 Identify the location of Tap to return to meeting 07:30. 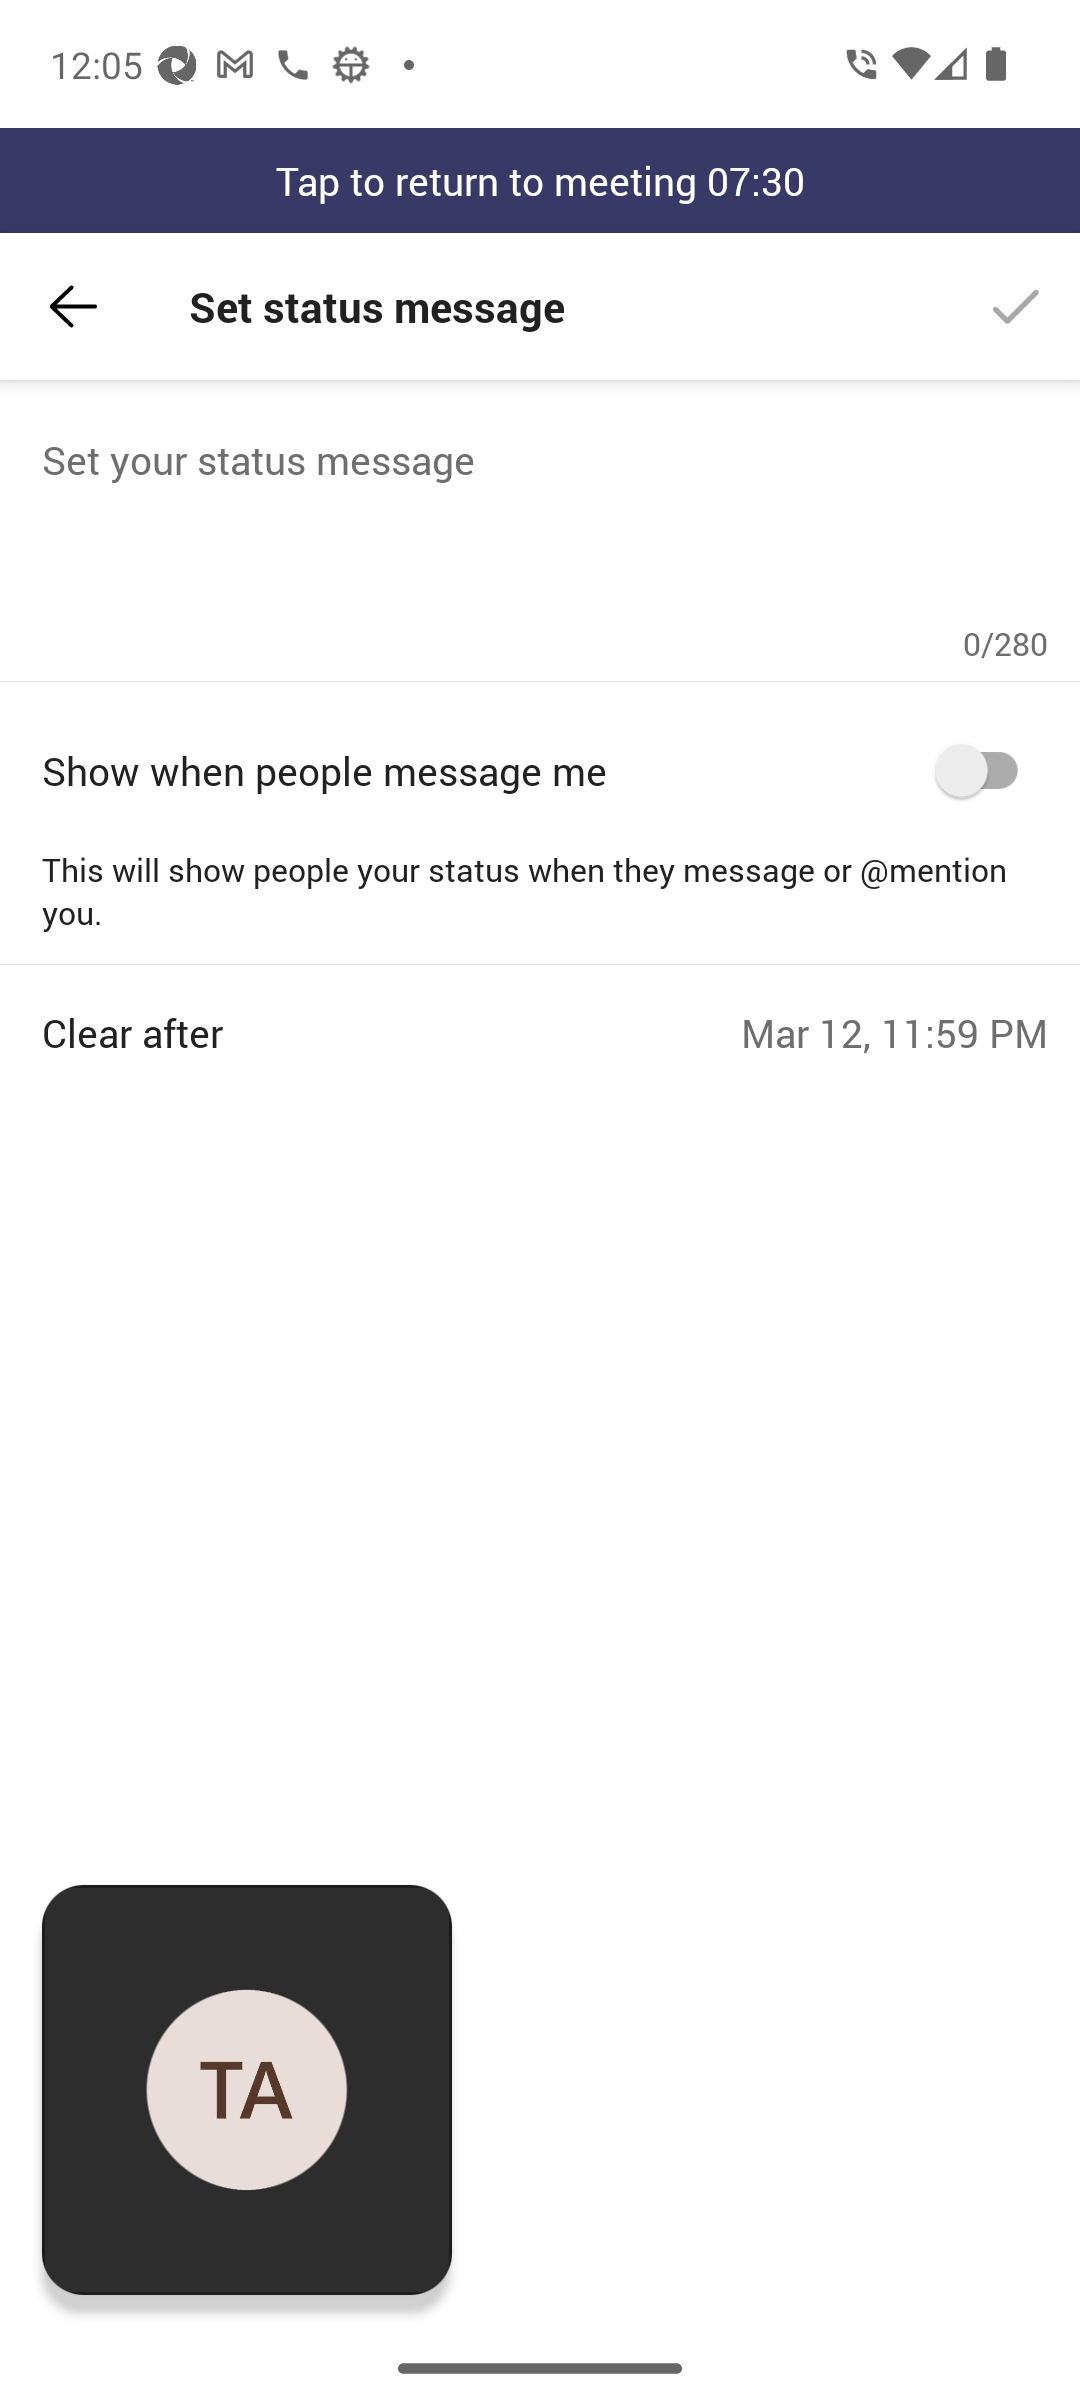
(540, 180).